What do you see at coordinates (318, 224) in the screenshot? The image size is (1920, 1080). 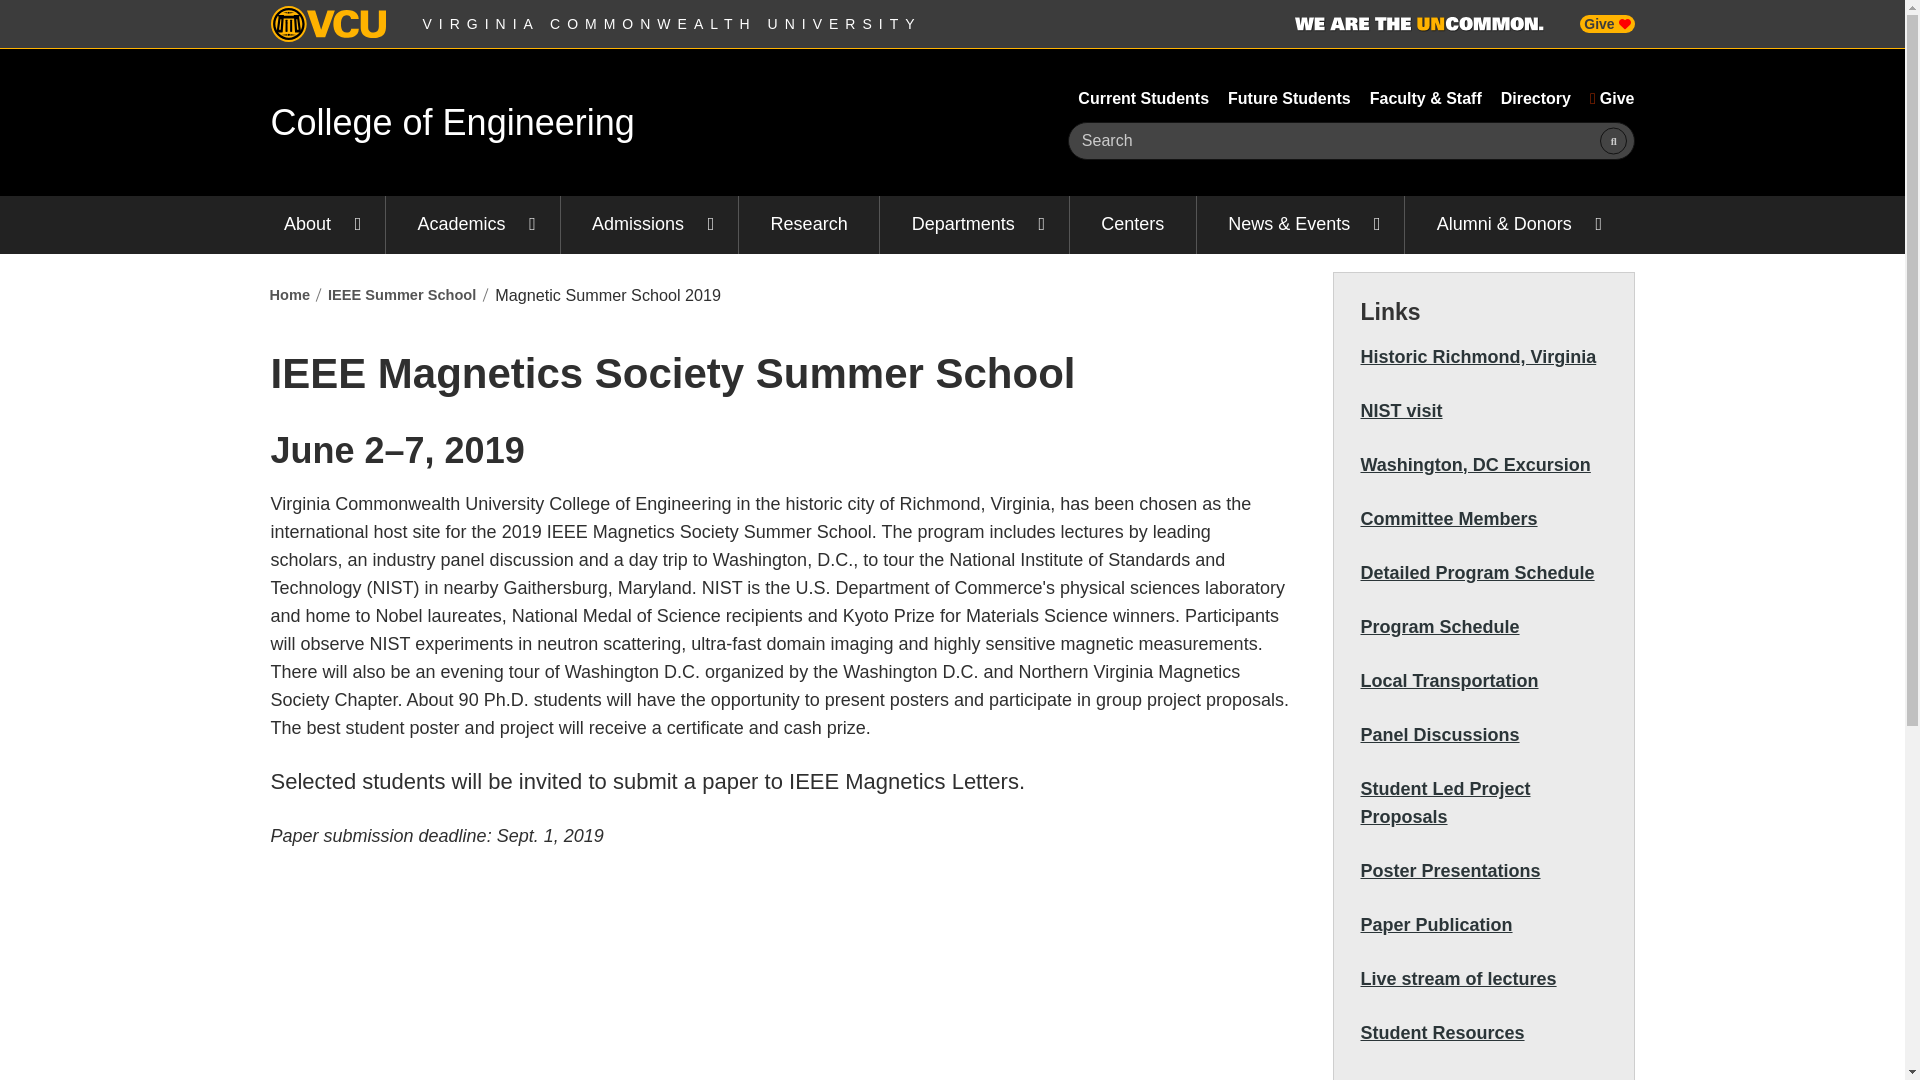 I see `About` at bounding box center [318, 224].